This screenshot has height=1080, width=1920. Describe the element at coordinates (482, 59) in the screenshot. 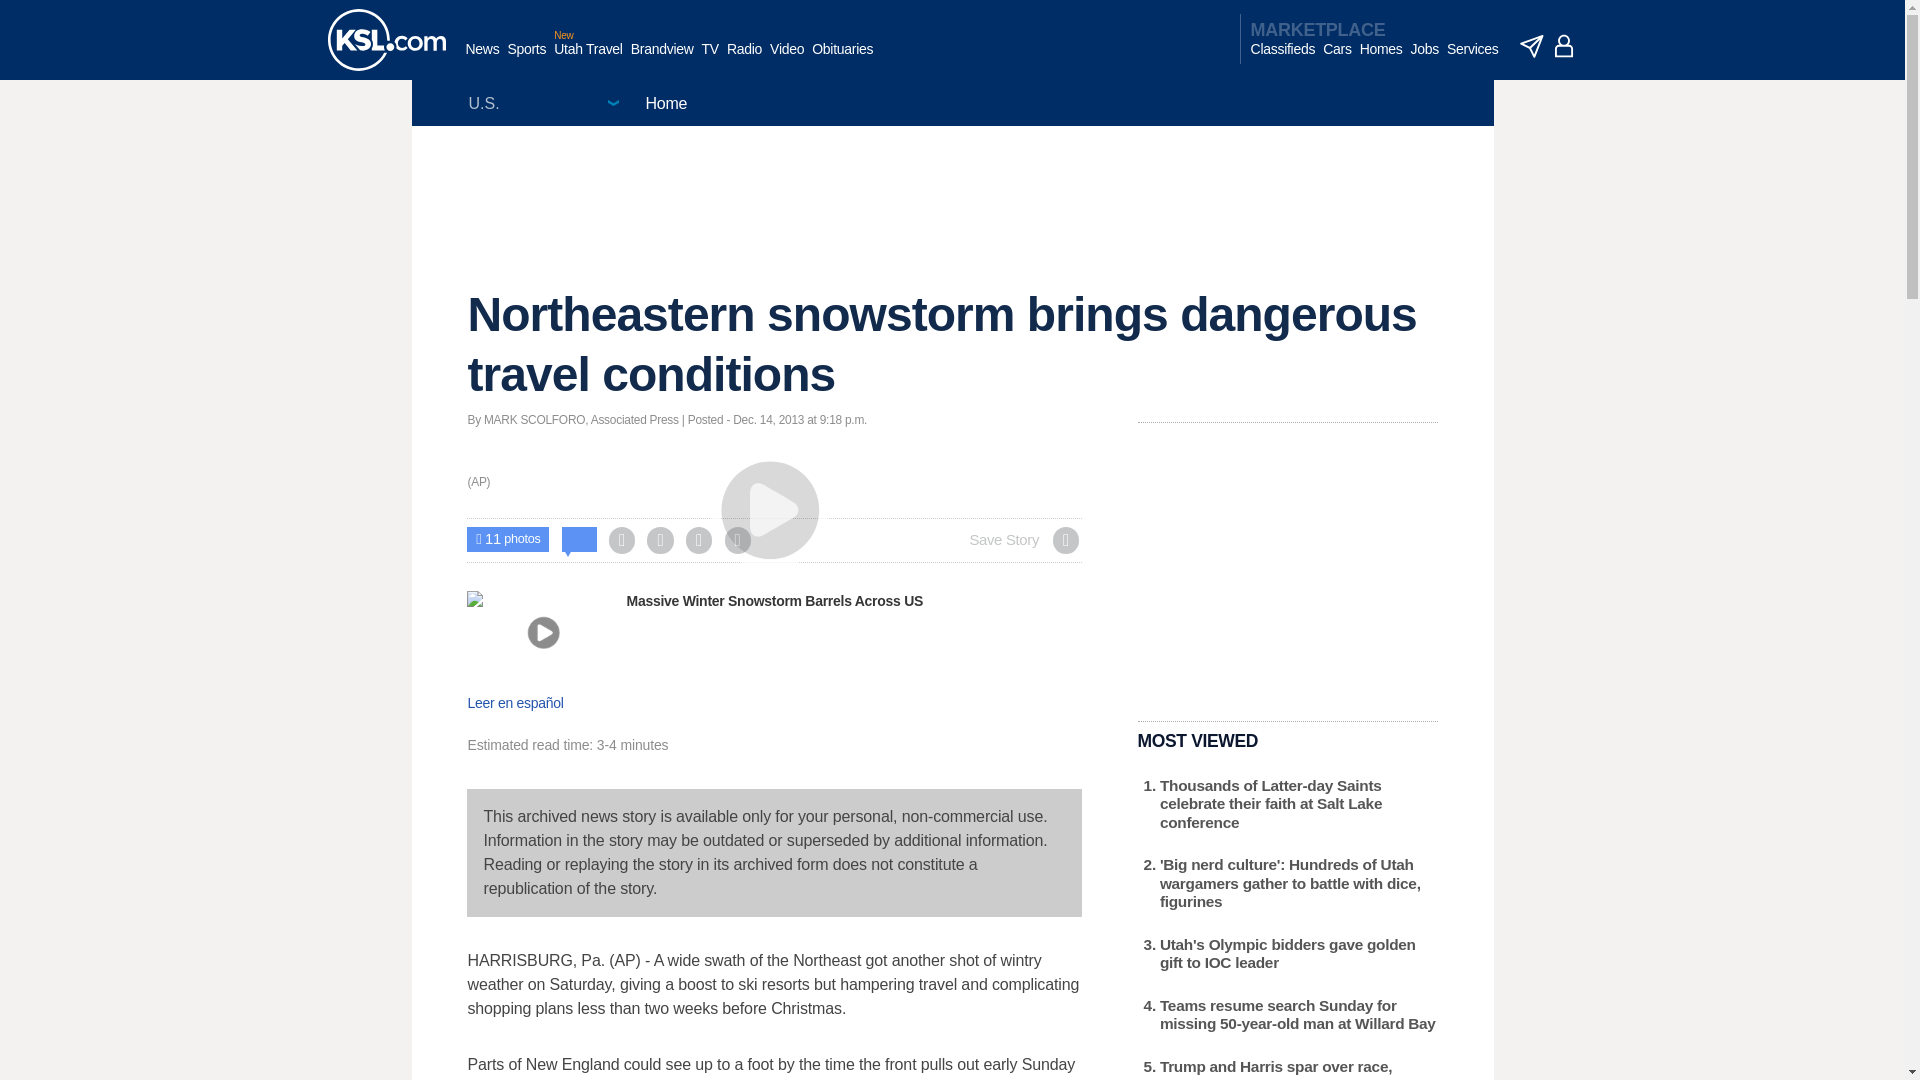

I see `News` at that location.